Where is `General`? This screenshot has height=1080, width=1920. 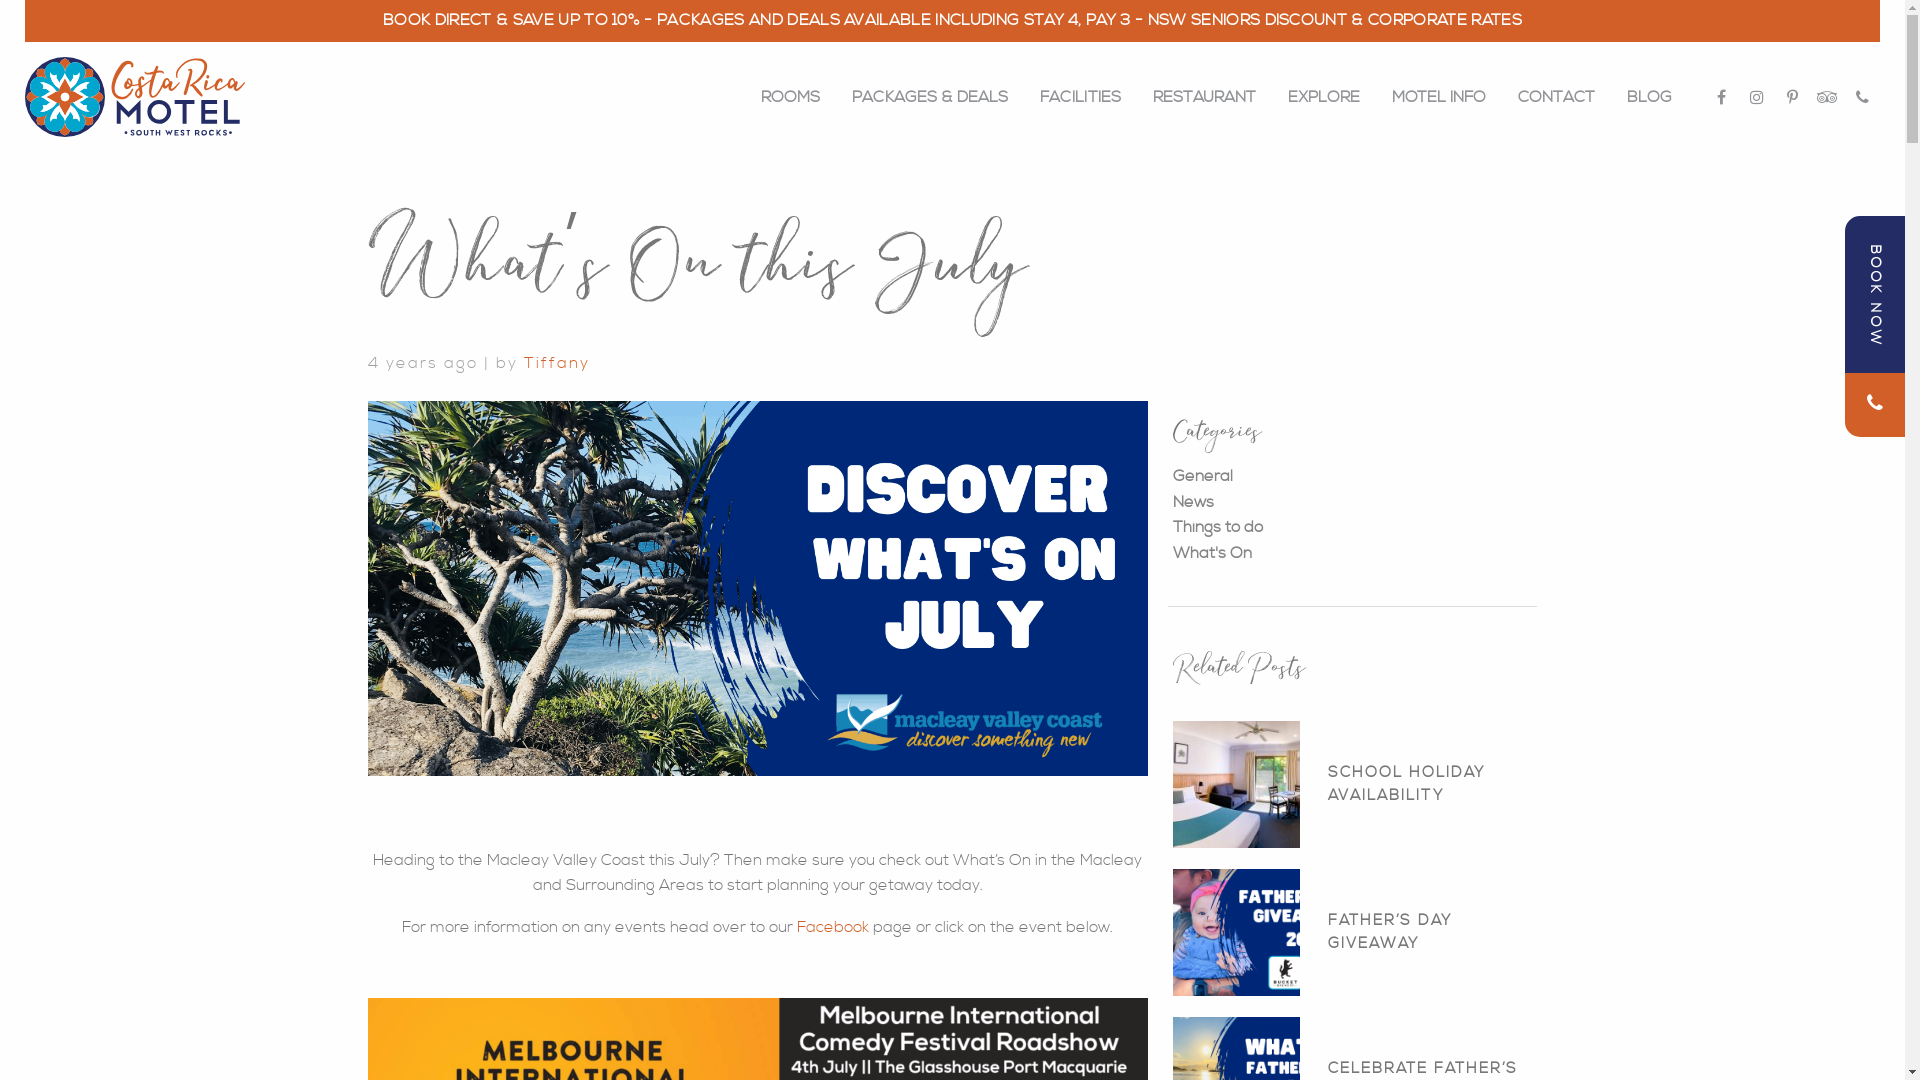 General is located at coordinates (1202, 476).